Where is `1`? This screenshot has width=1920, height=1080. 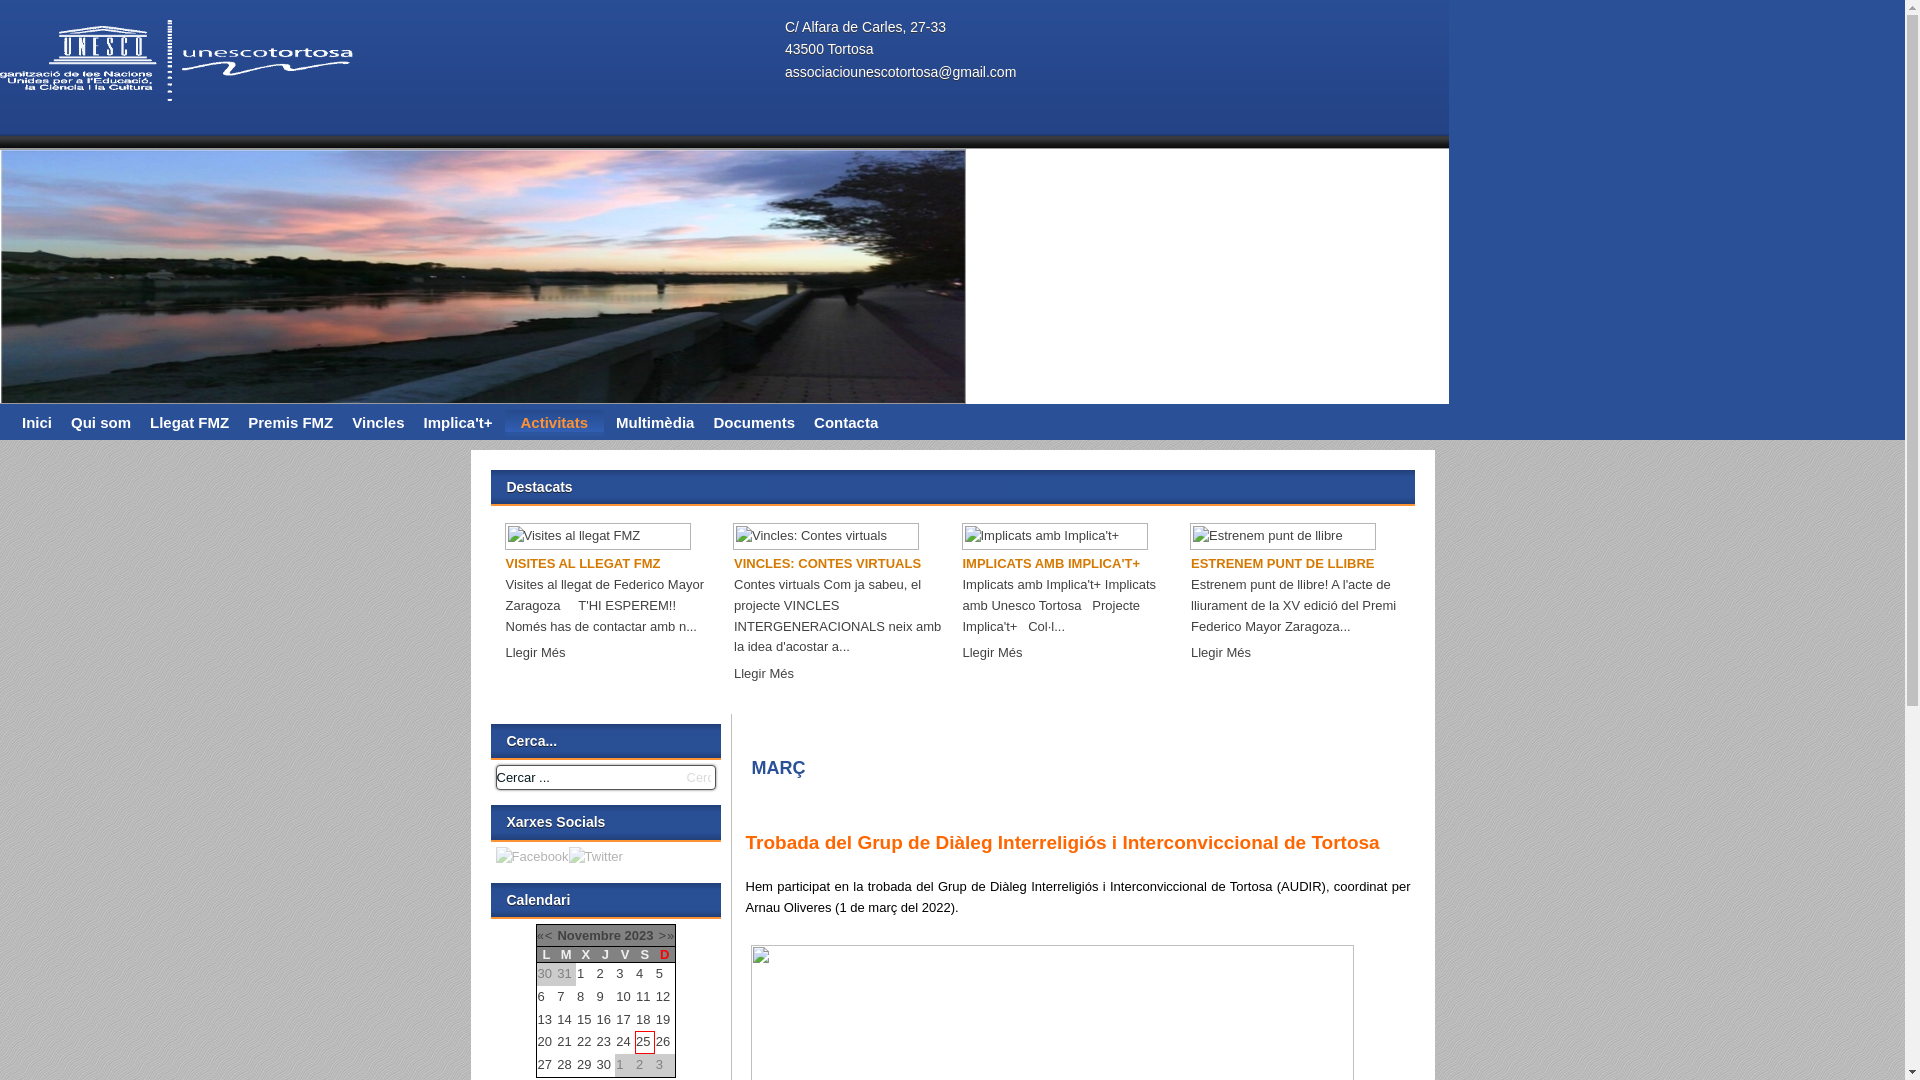 1 is located at coordinates (437, 428).